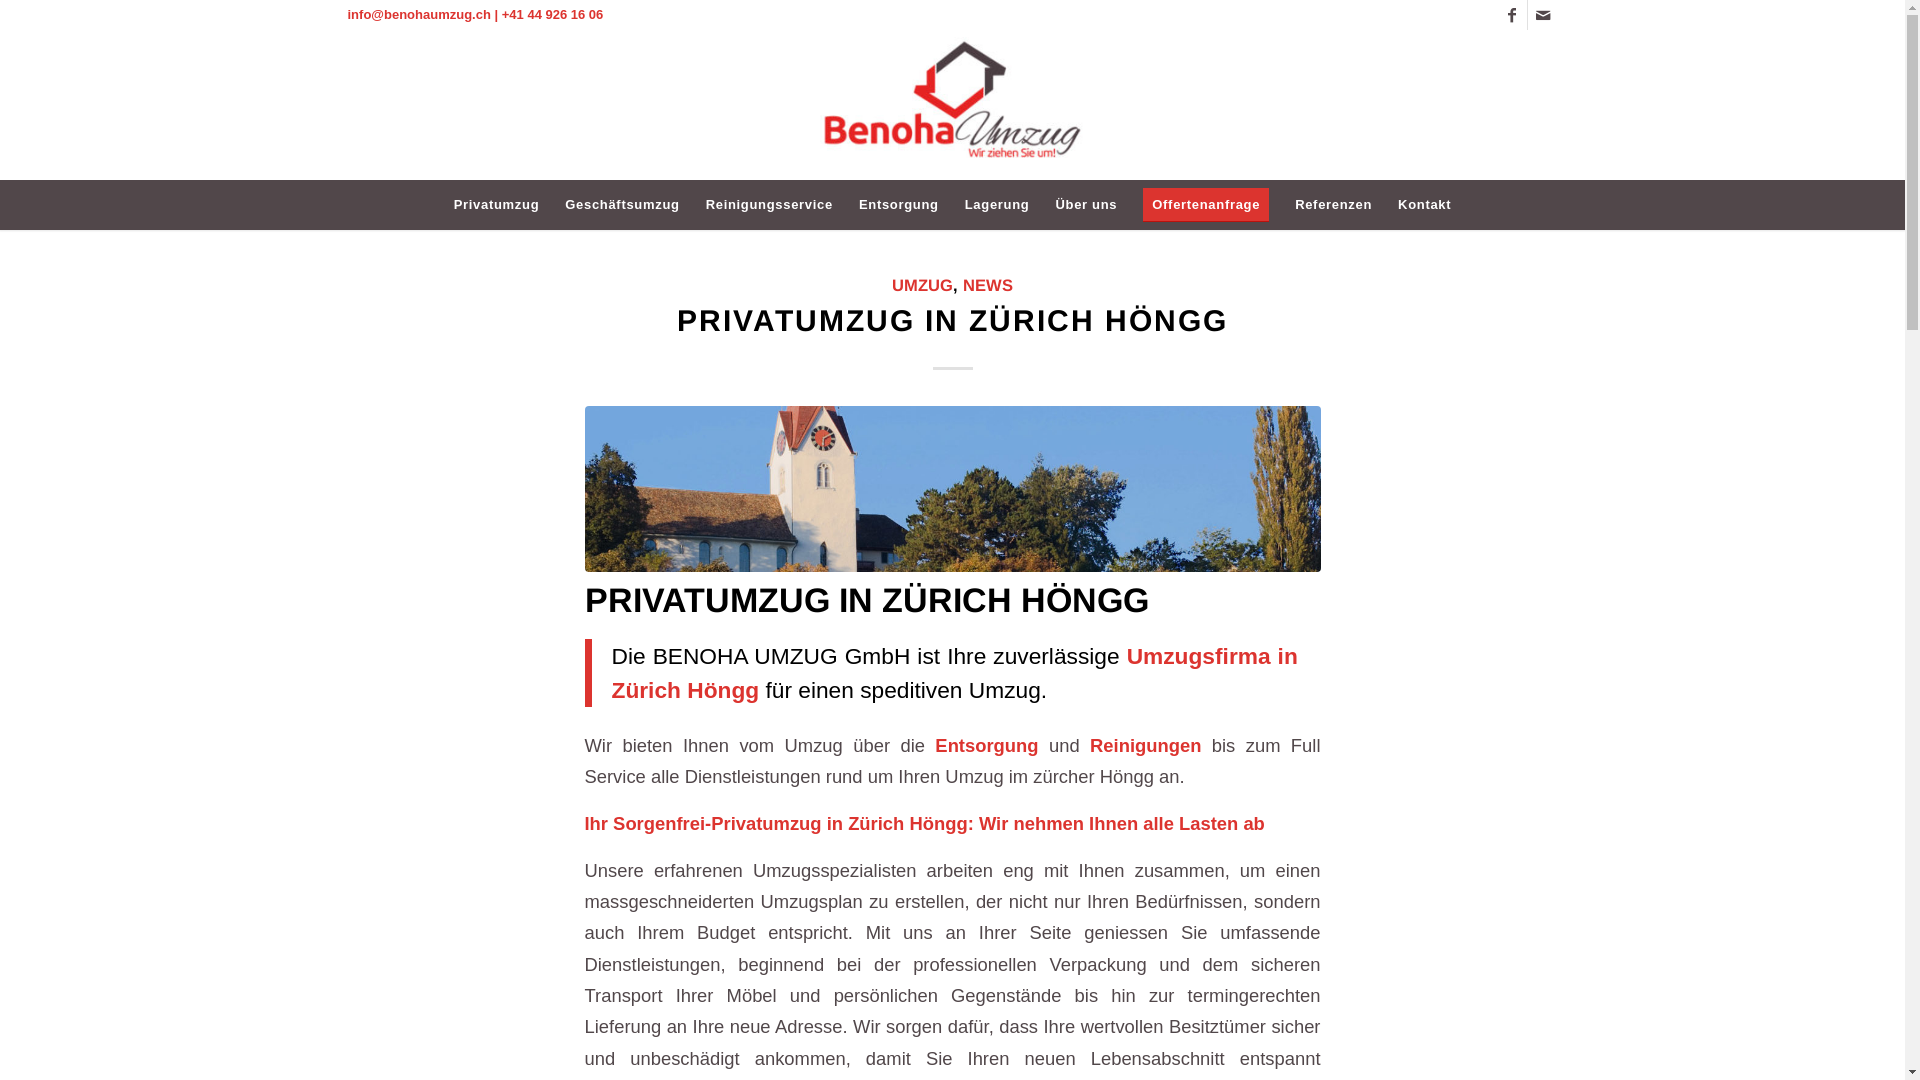 The width and height of the screenshot is (1920, 1080). What do you see at coordinates (770, 205) in the screenshot?
I see `Reinigungsservice` at bounding box center [770, 205].